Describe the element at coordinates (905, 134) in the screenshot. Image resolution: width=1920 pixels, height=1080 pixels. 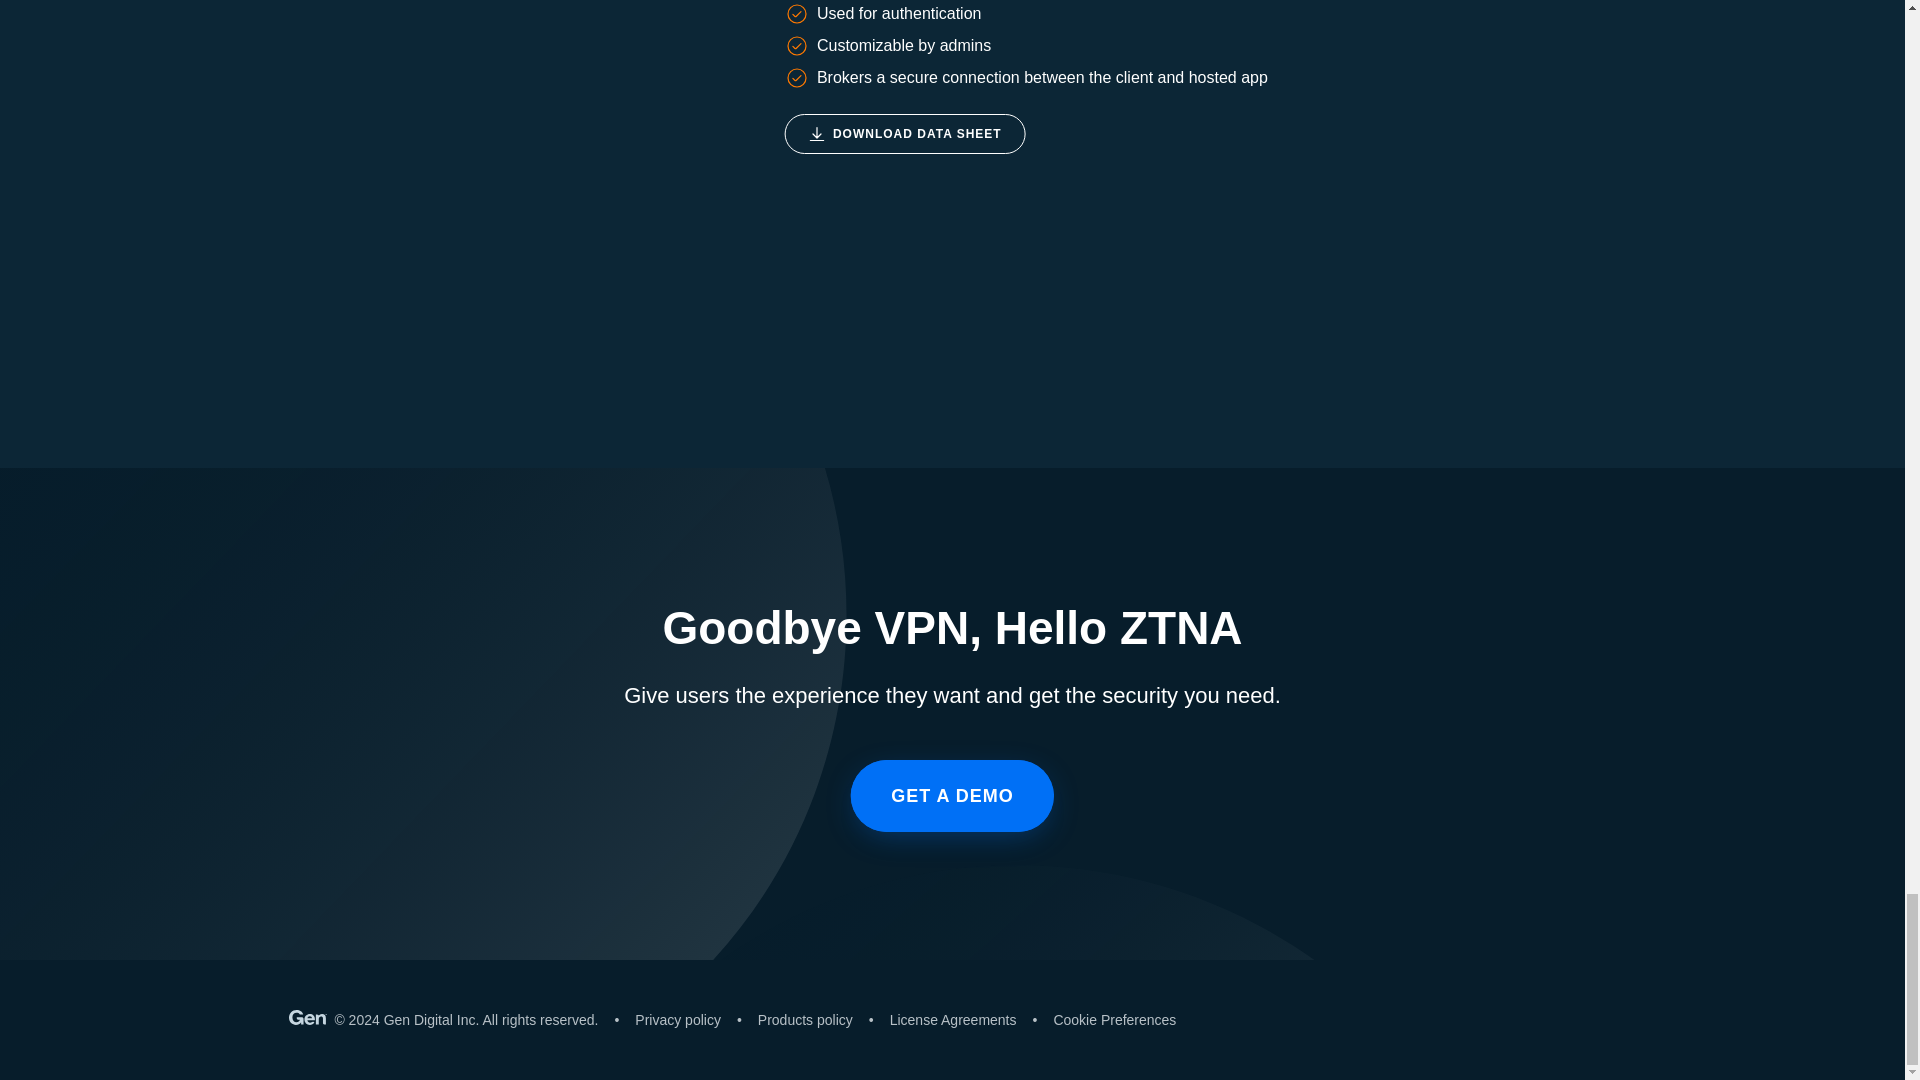
I see `DOWNLOAD DATA SHEET` at that location.